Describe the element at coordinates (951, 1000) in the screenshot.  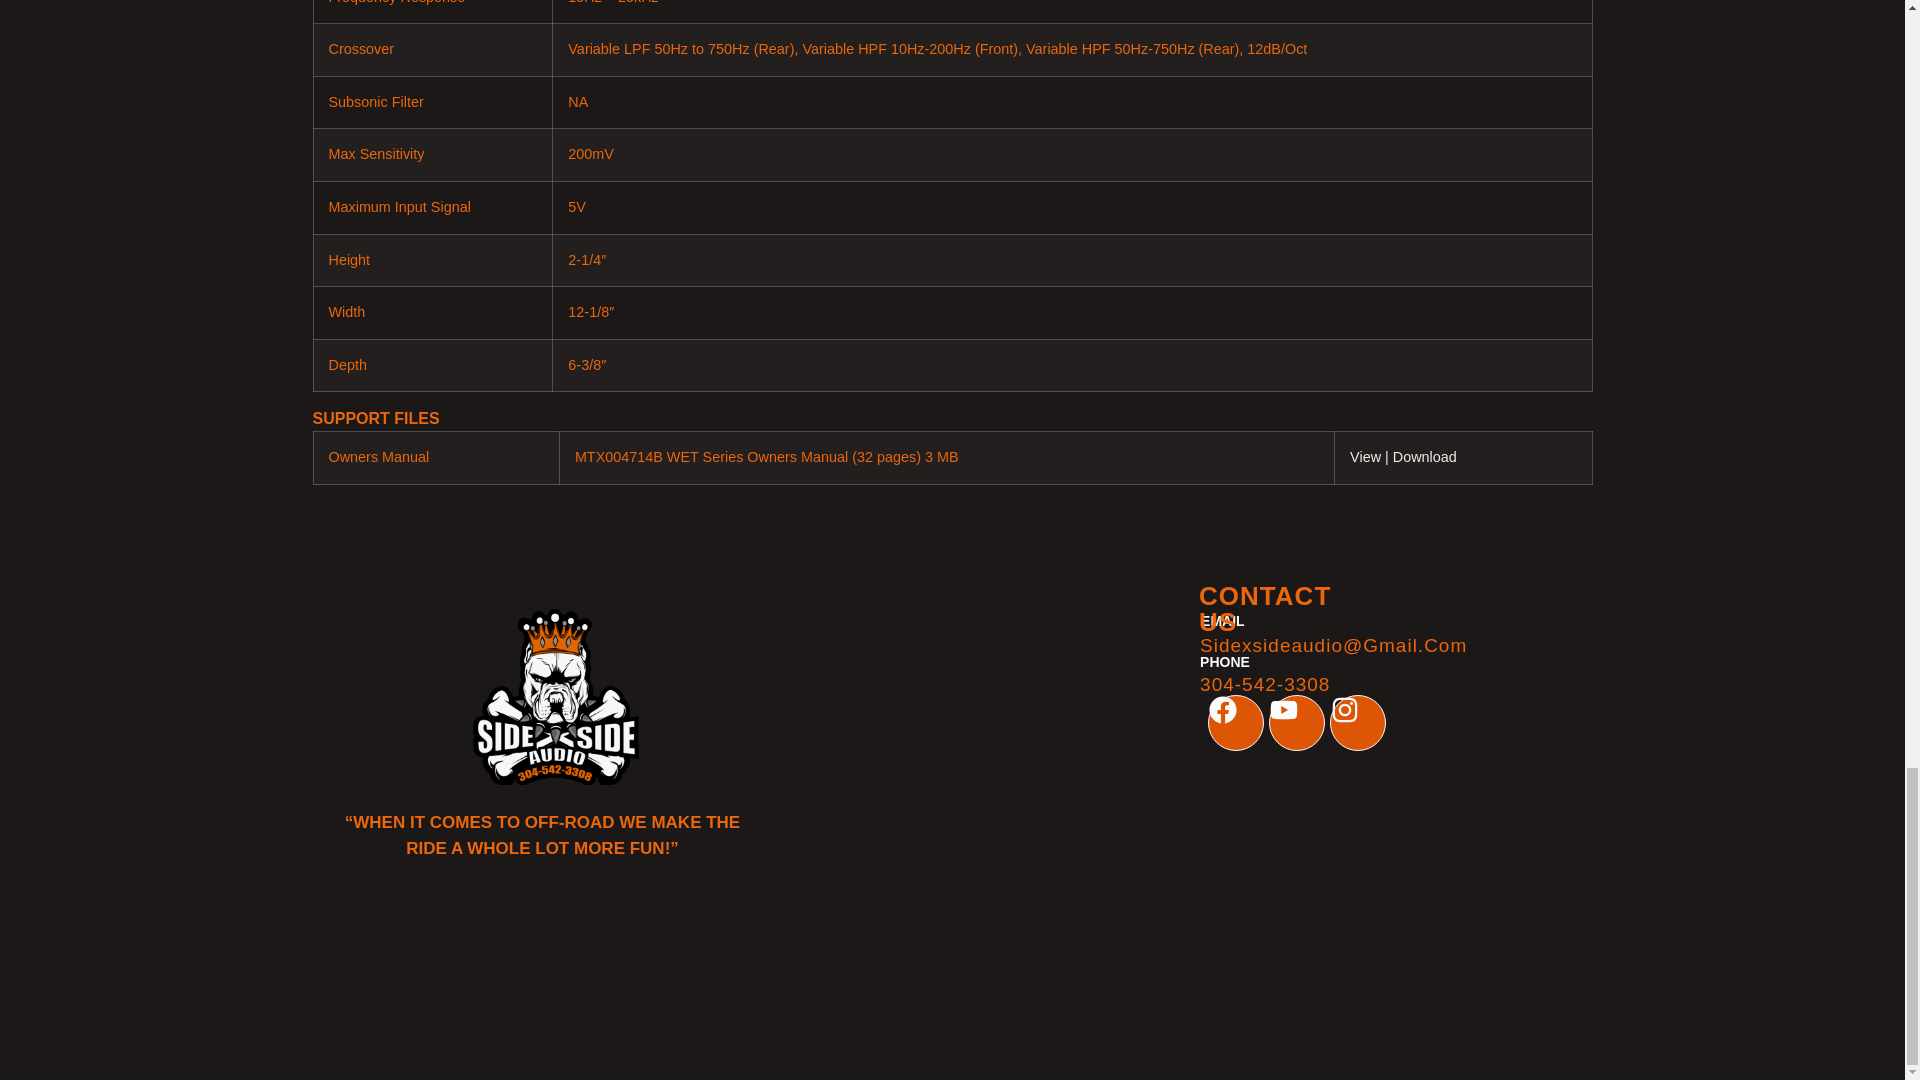
I see `SIDE X SIDE AUDIO` at that location.